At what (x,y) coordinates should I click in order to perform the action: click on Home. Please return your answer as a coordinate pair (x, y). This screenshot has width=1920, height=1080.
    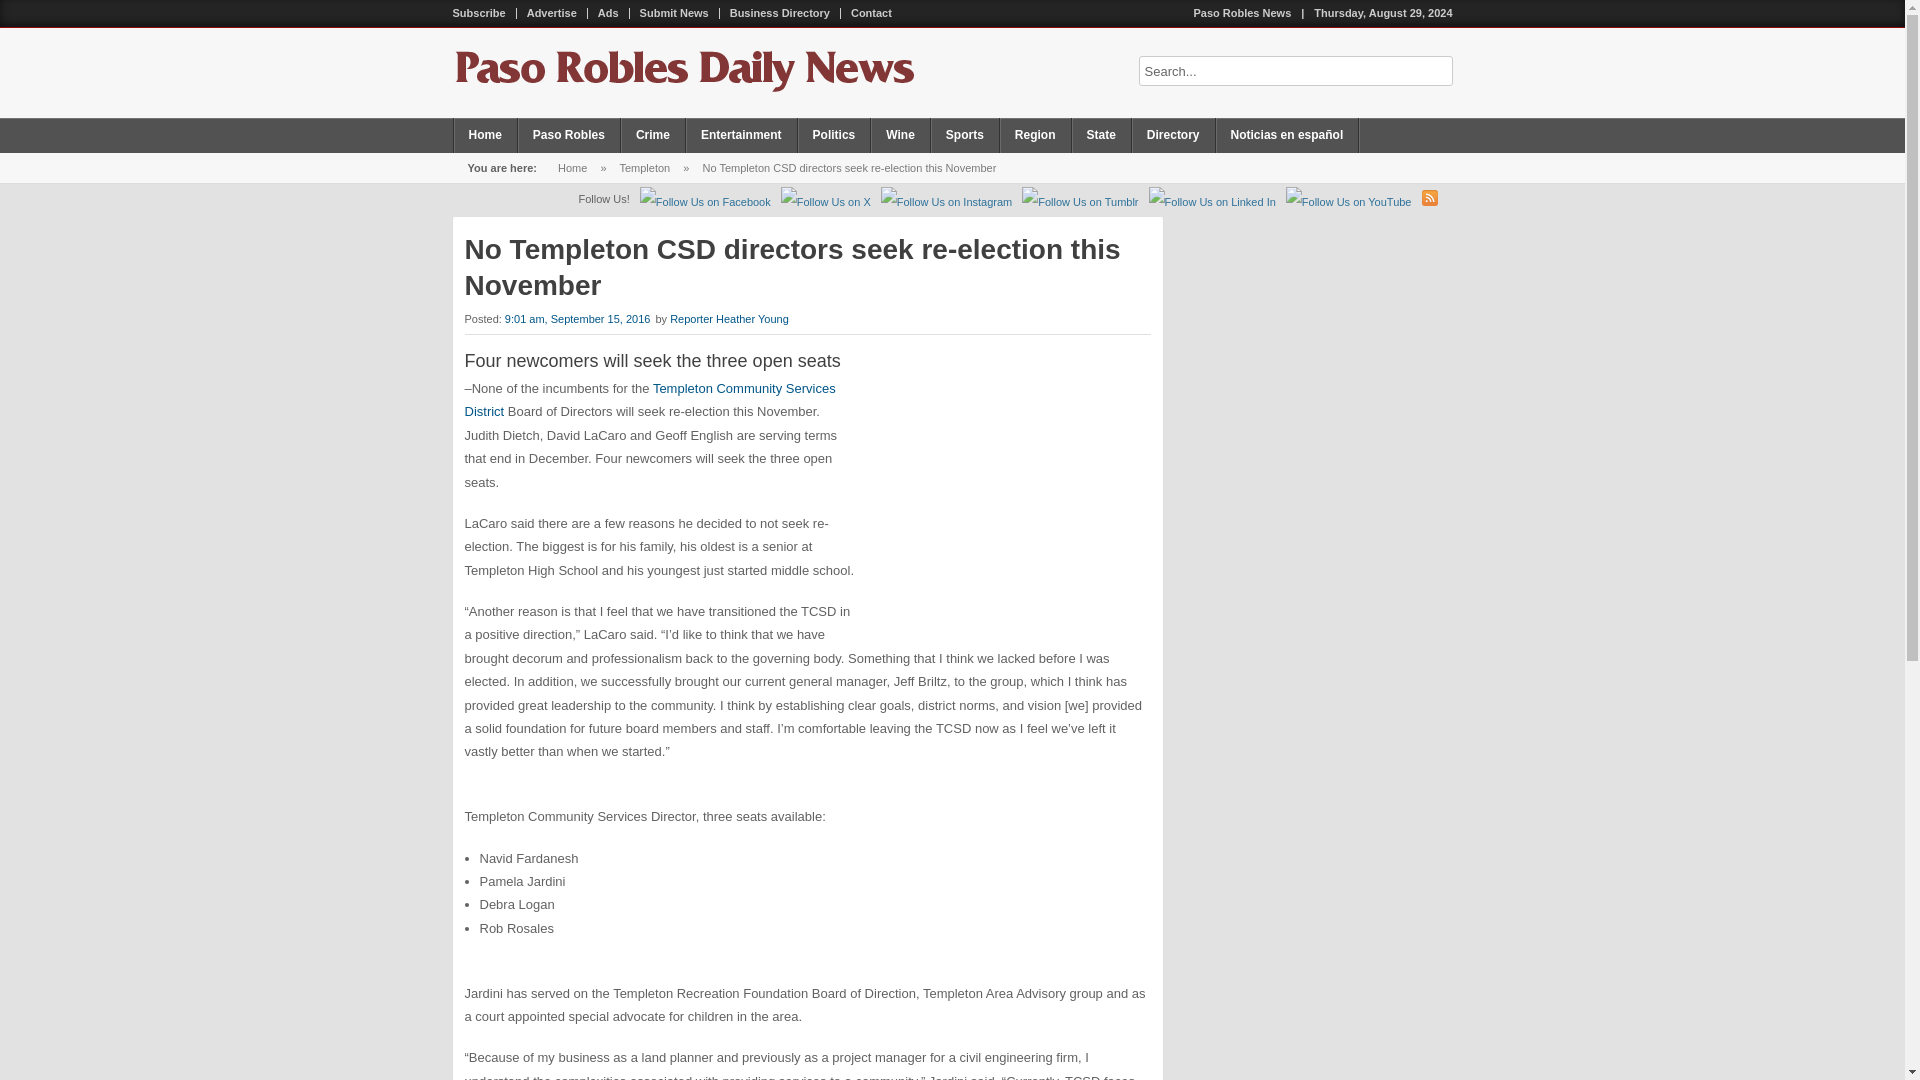
    Looking at the image, I should click on (572, 168).